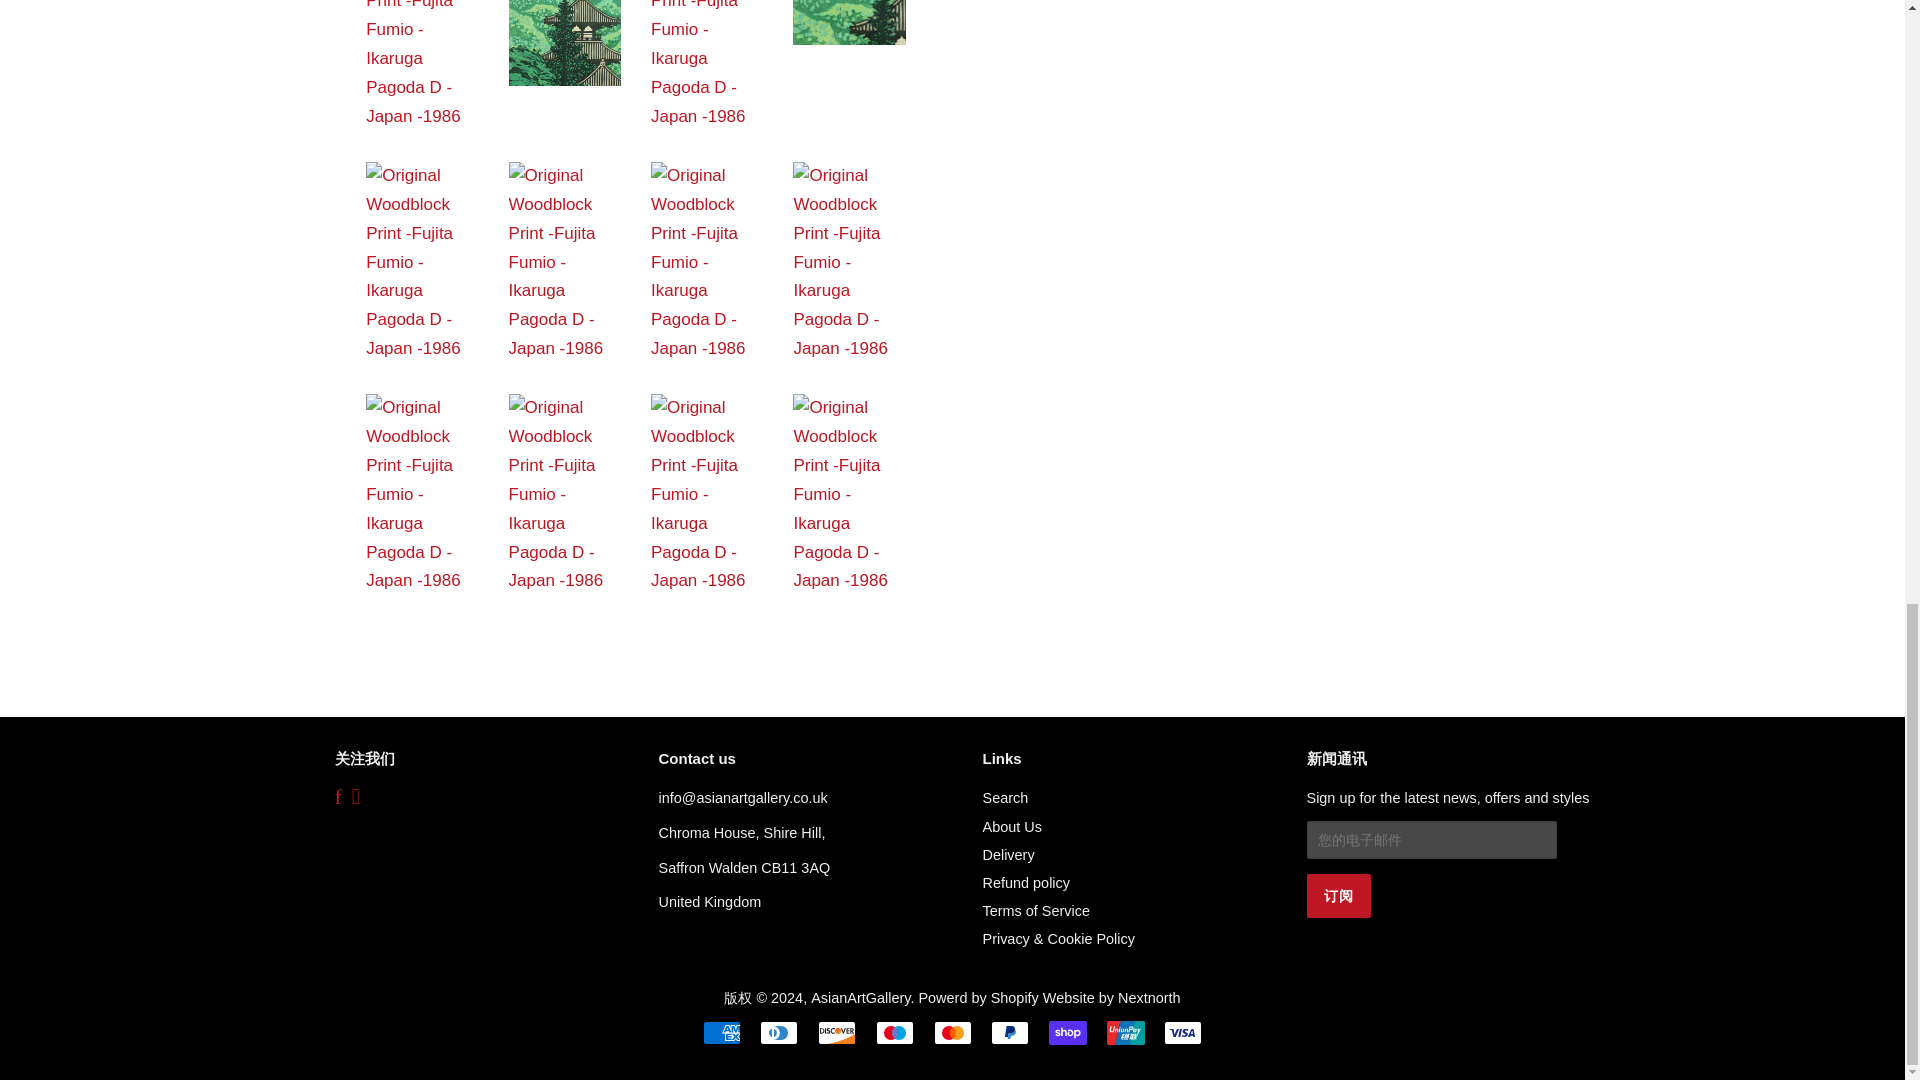 The height and width of the screenshot is (1080, 1920). I want to click on Diners Club, so click(779, 1032).